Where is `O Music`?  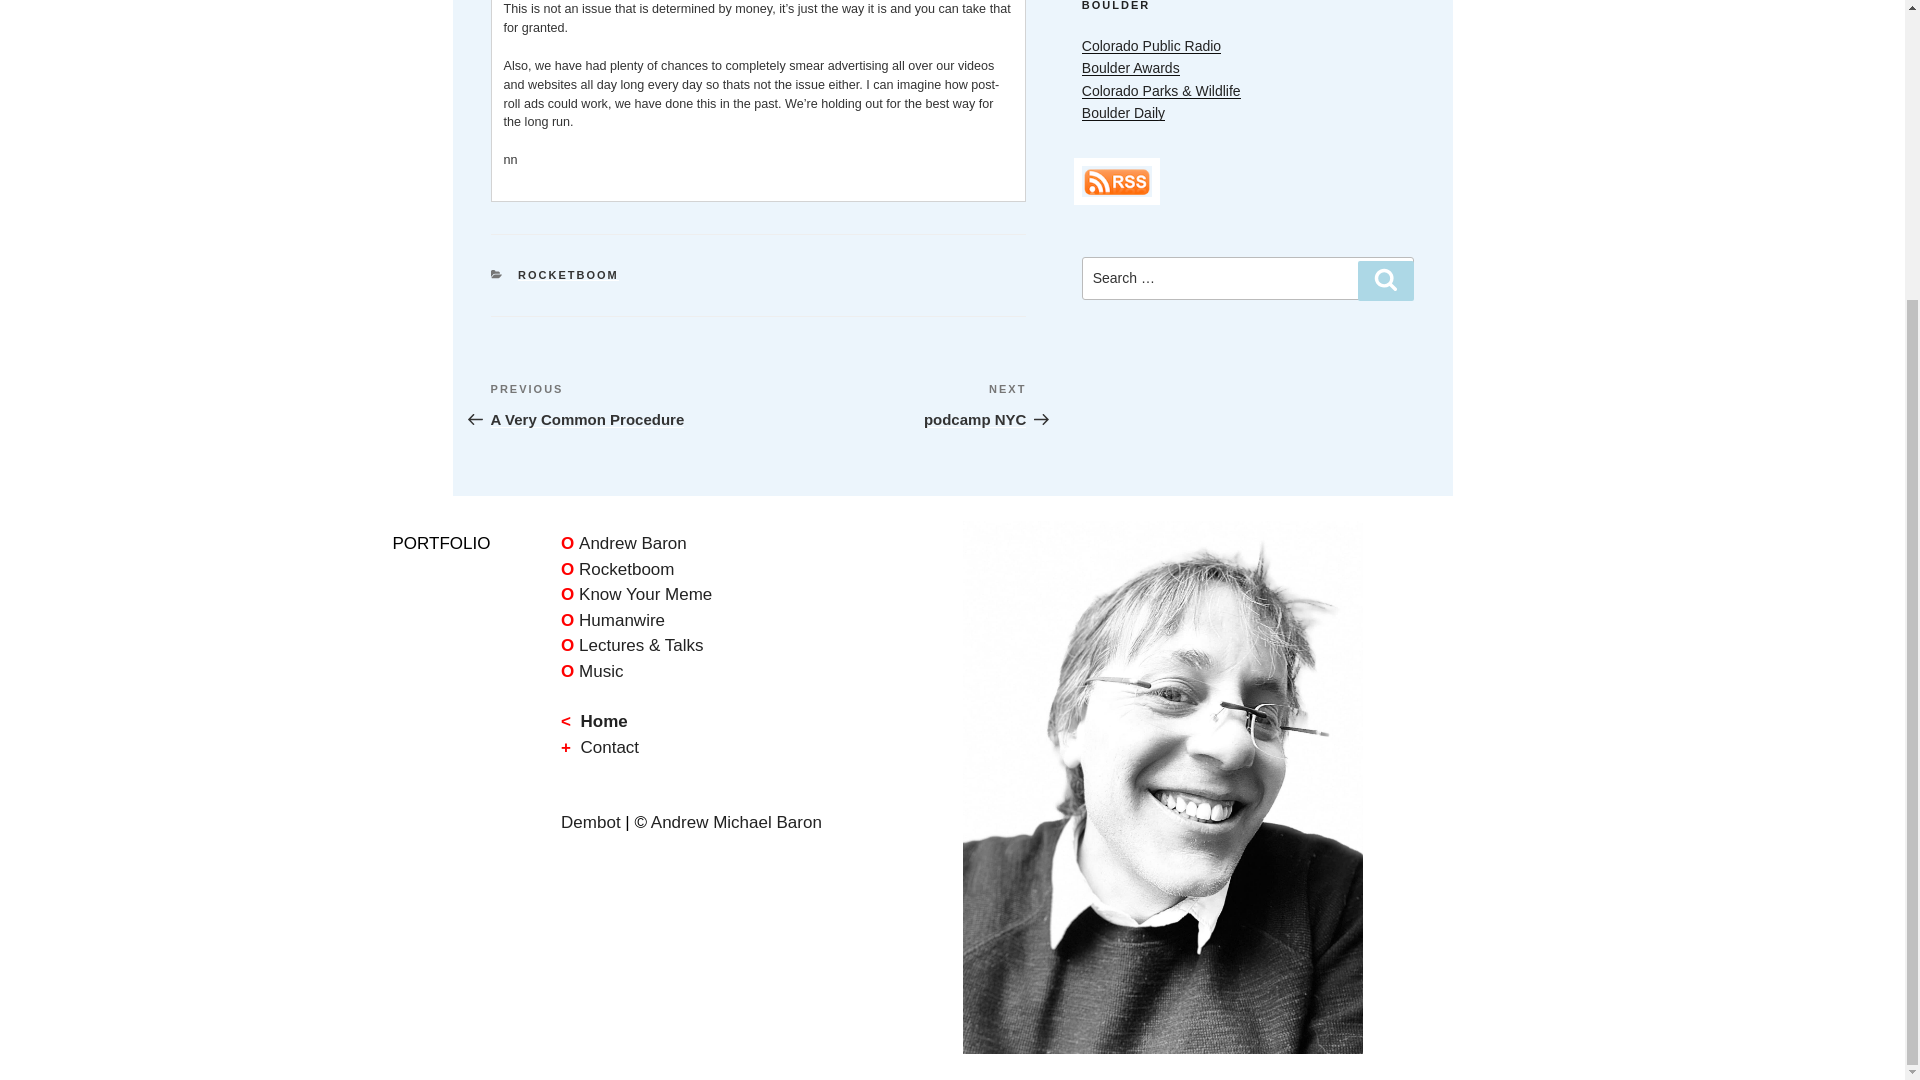 O Music is located at coordinates (591, 672).